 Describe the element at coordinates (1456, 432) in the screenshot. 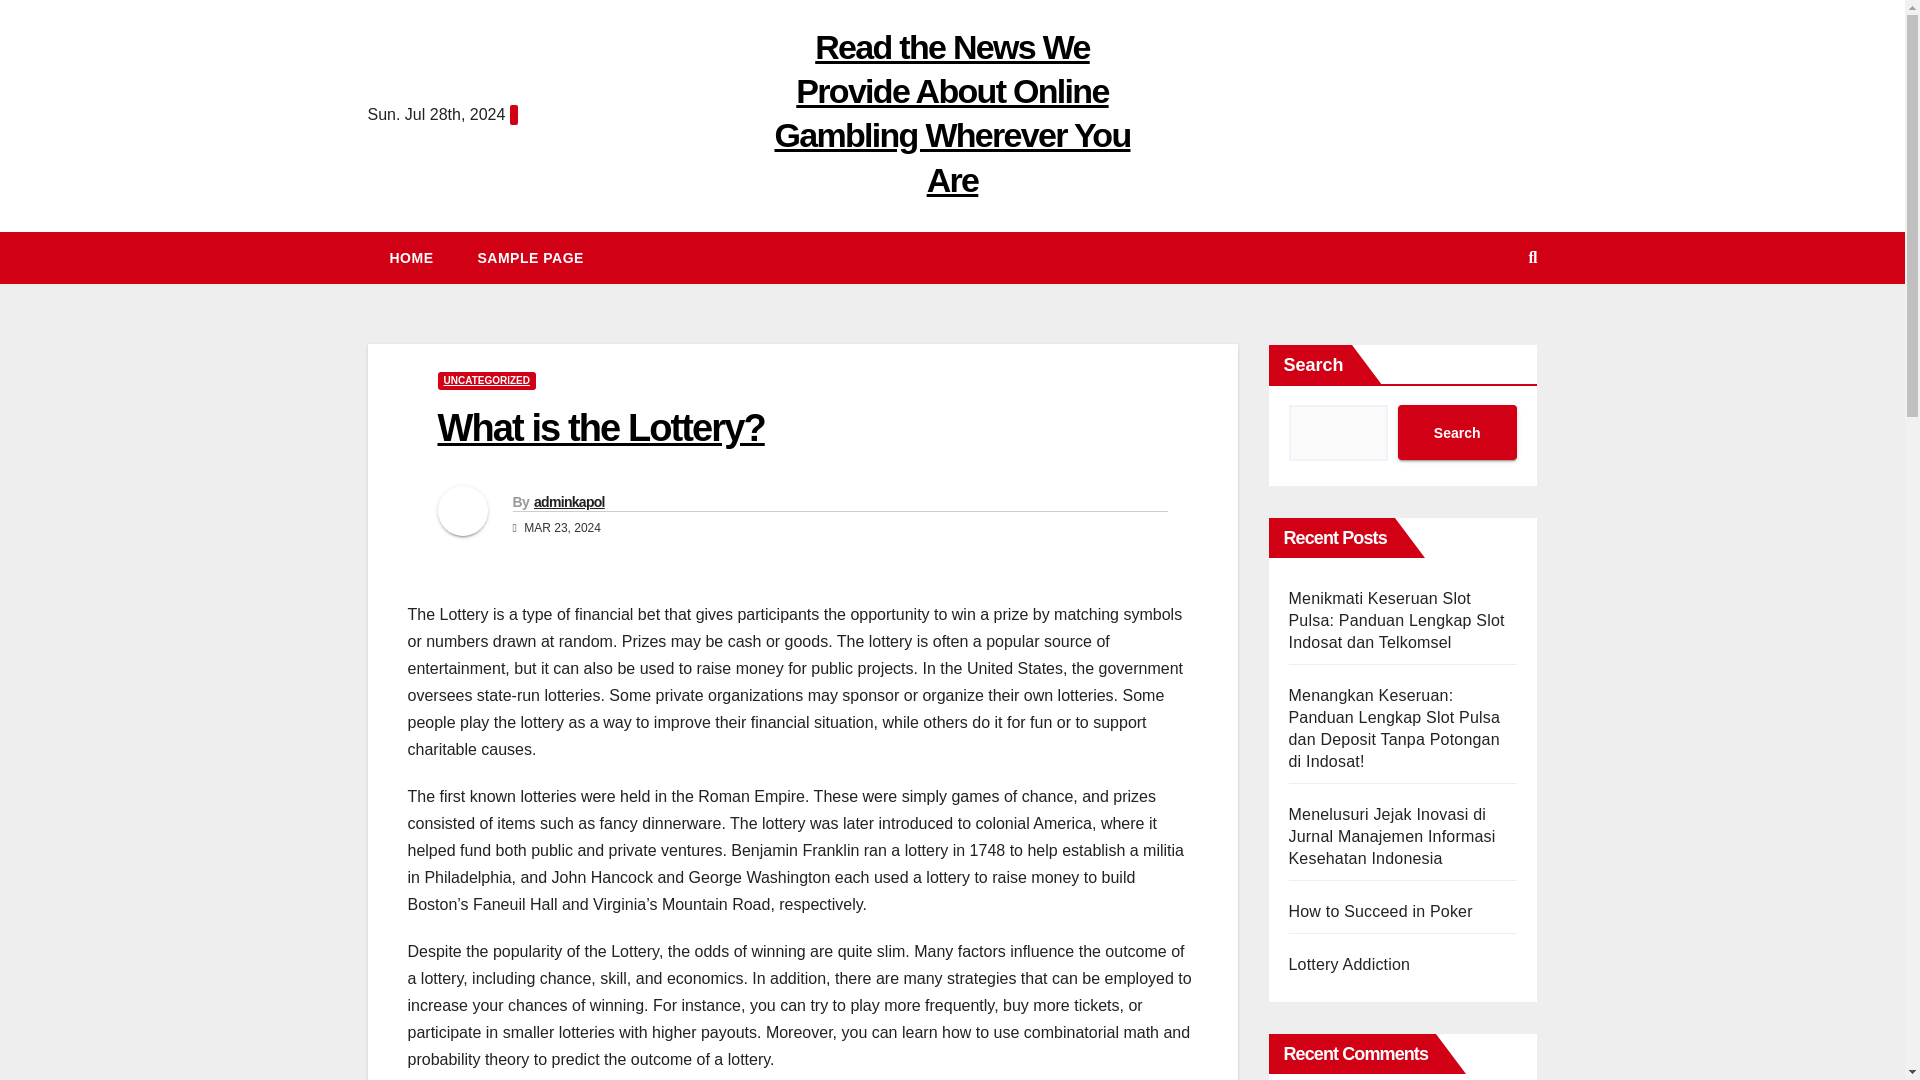

I see `Search` at that location.